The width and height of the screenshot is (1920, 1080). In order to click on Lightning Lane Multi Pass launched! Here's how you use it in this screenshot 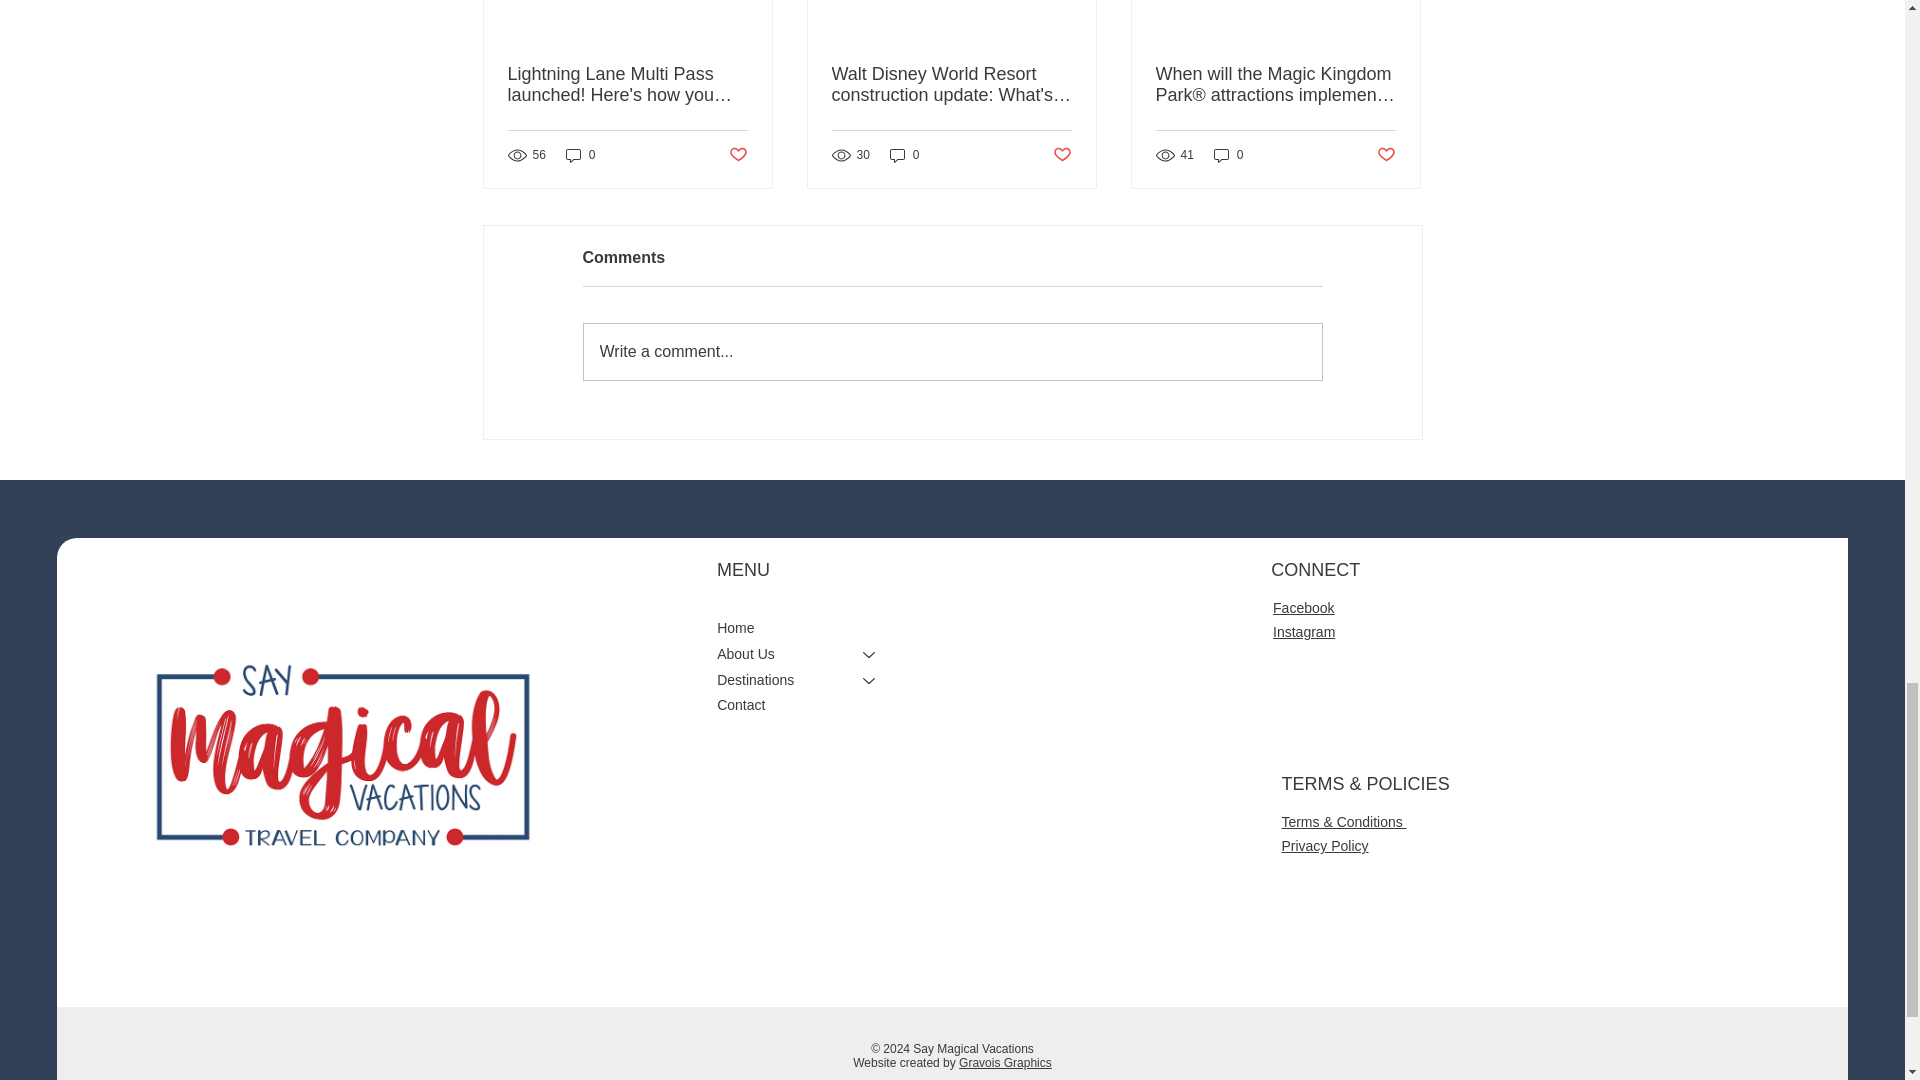, I will do `click(628, 84)`.